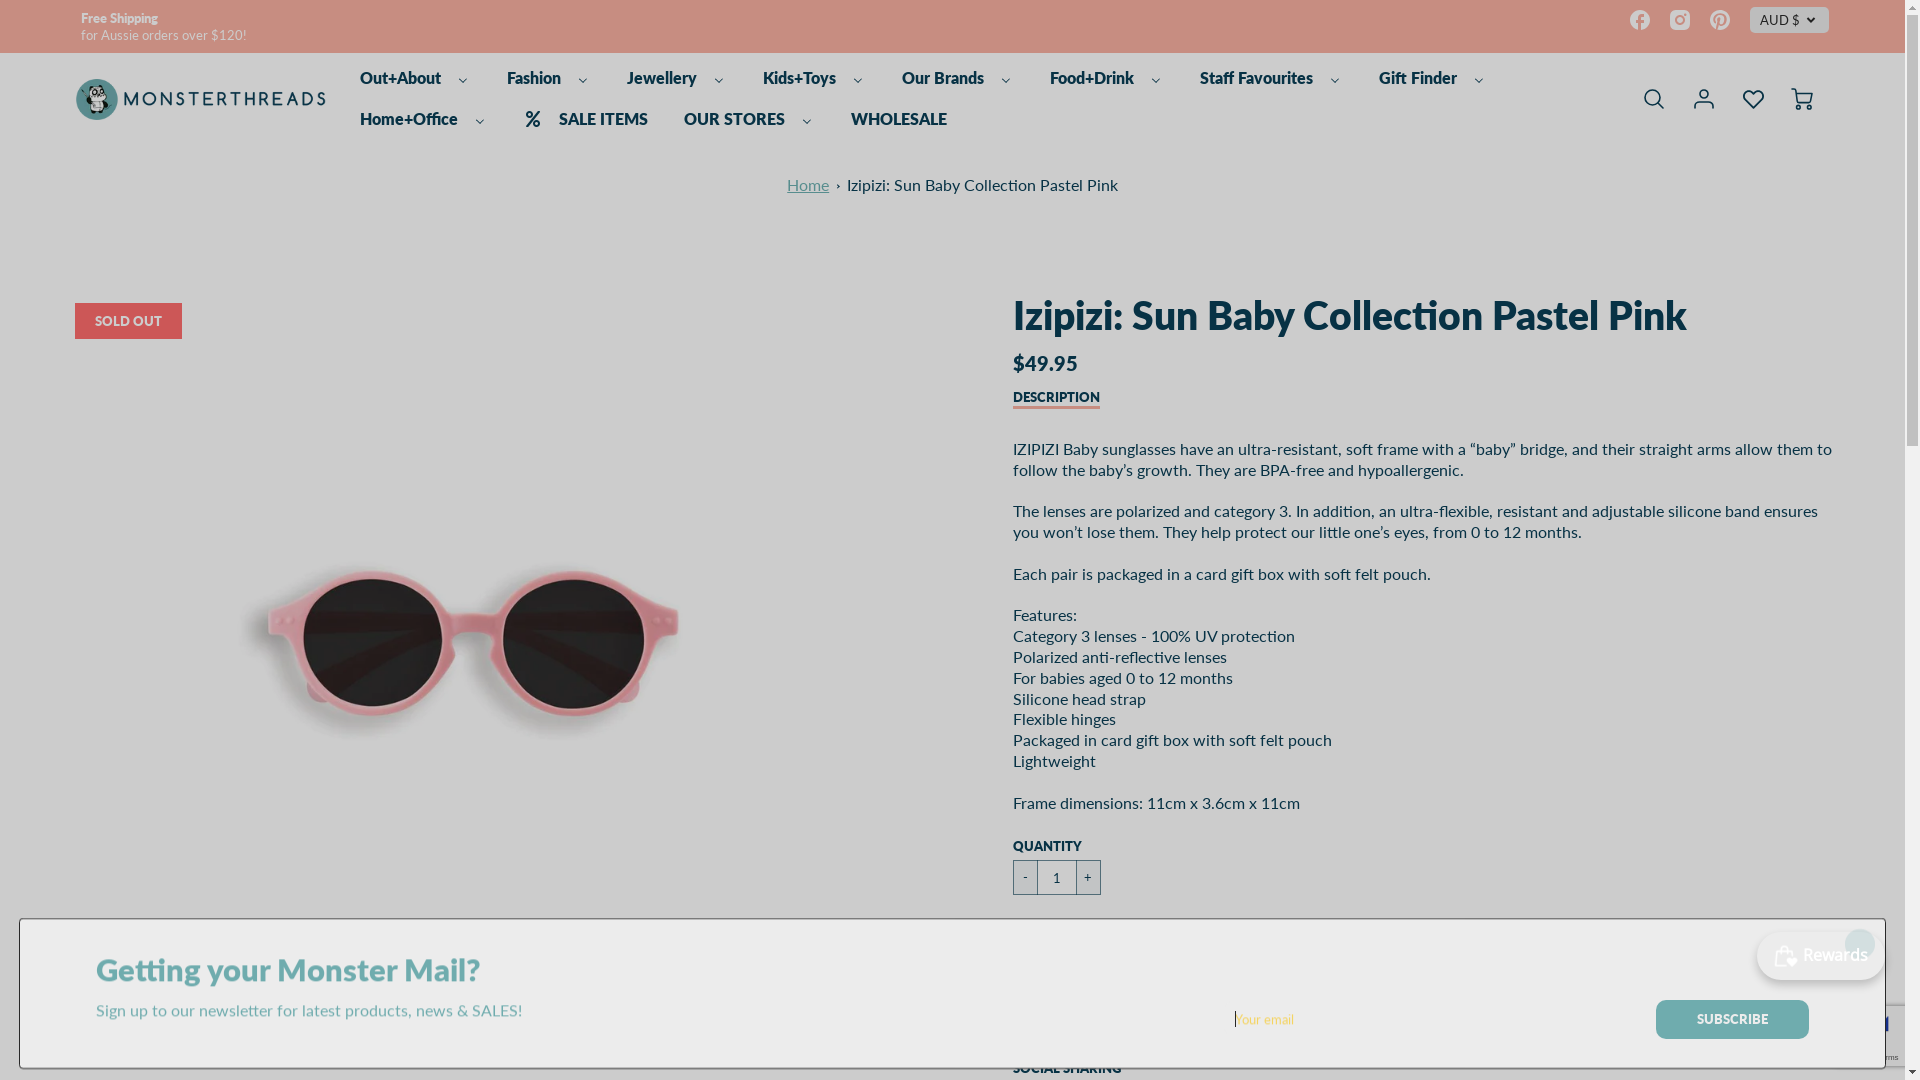  Describe the element at coordinates (1732, 1020) in the screenshot. I see `SUBSCRIBE` at that location.